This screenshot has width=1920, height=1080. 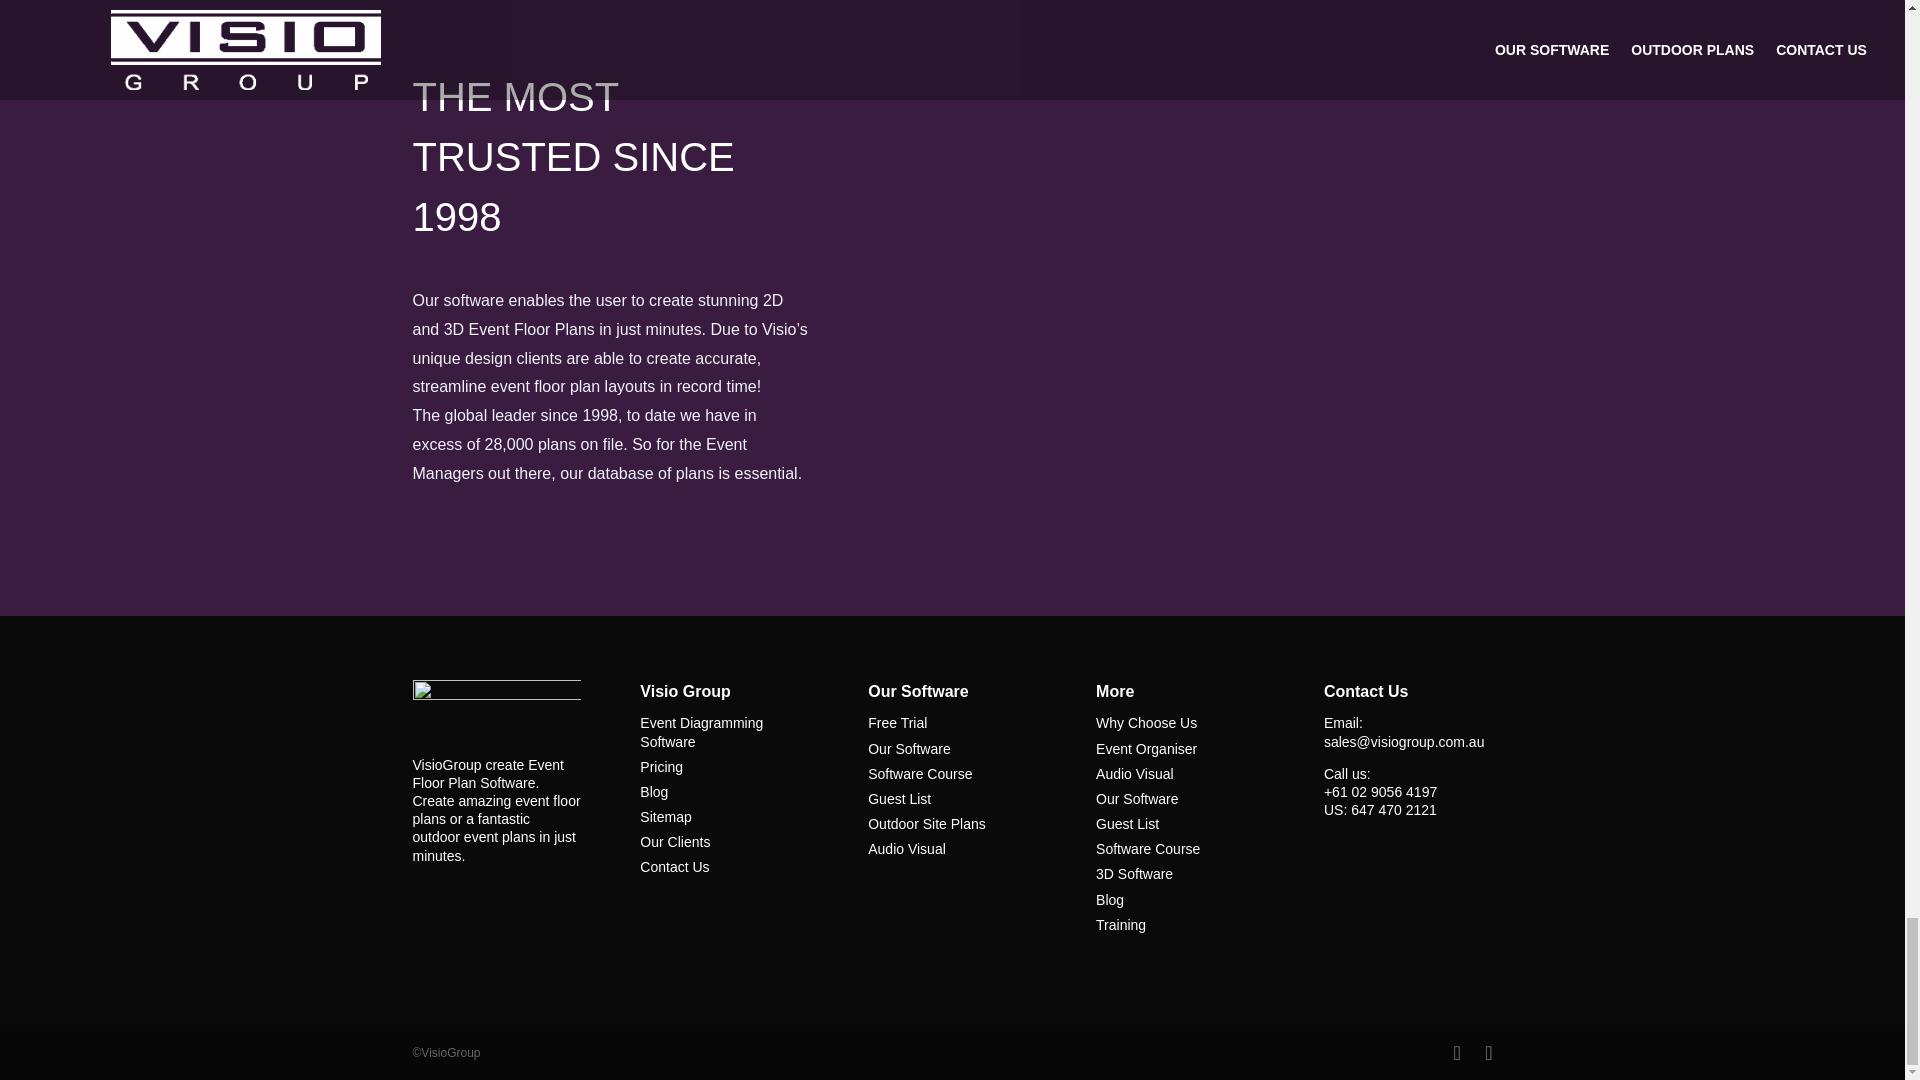 What do you see at coordinates (654, 792) in the screenshot?
I see `Blog` at bounding box center [654, 792].